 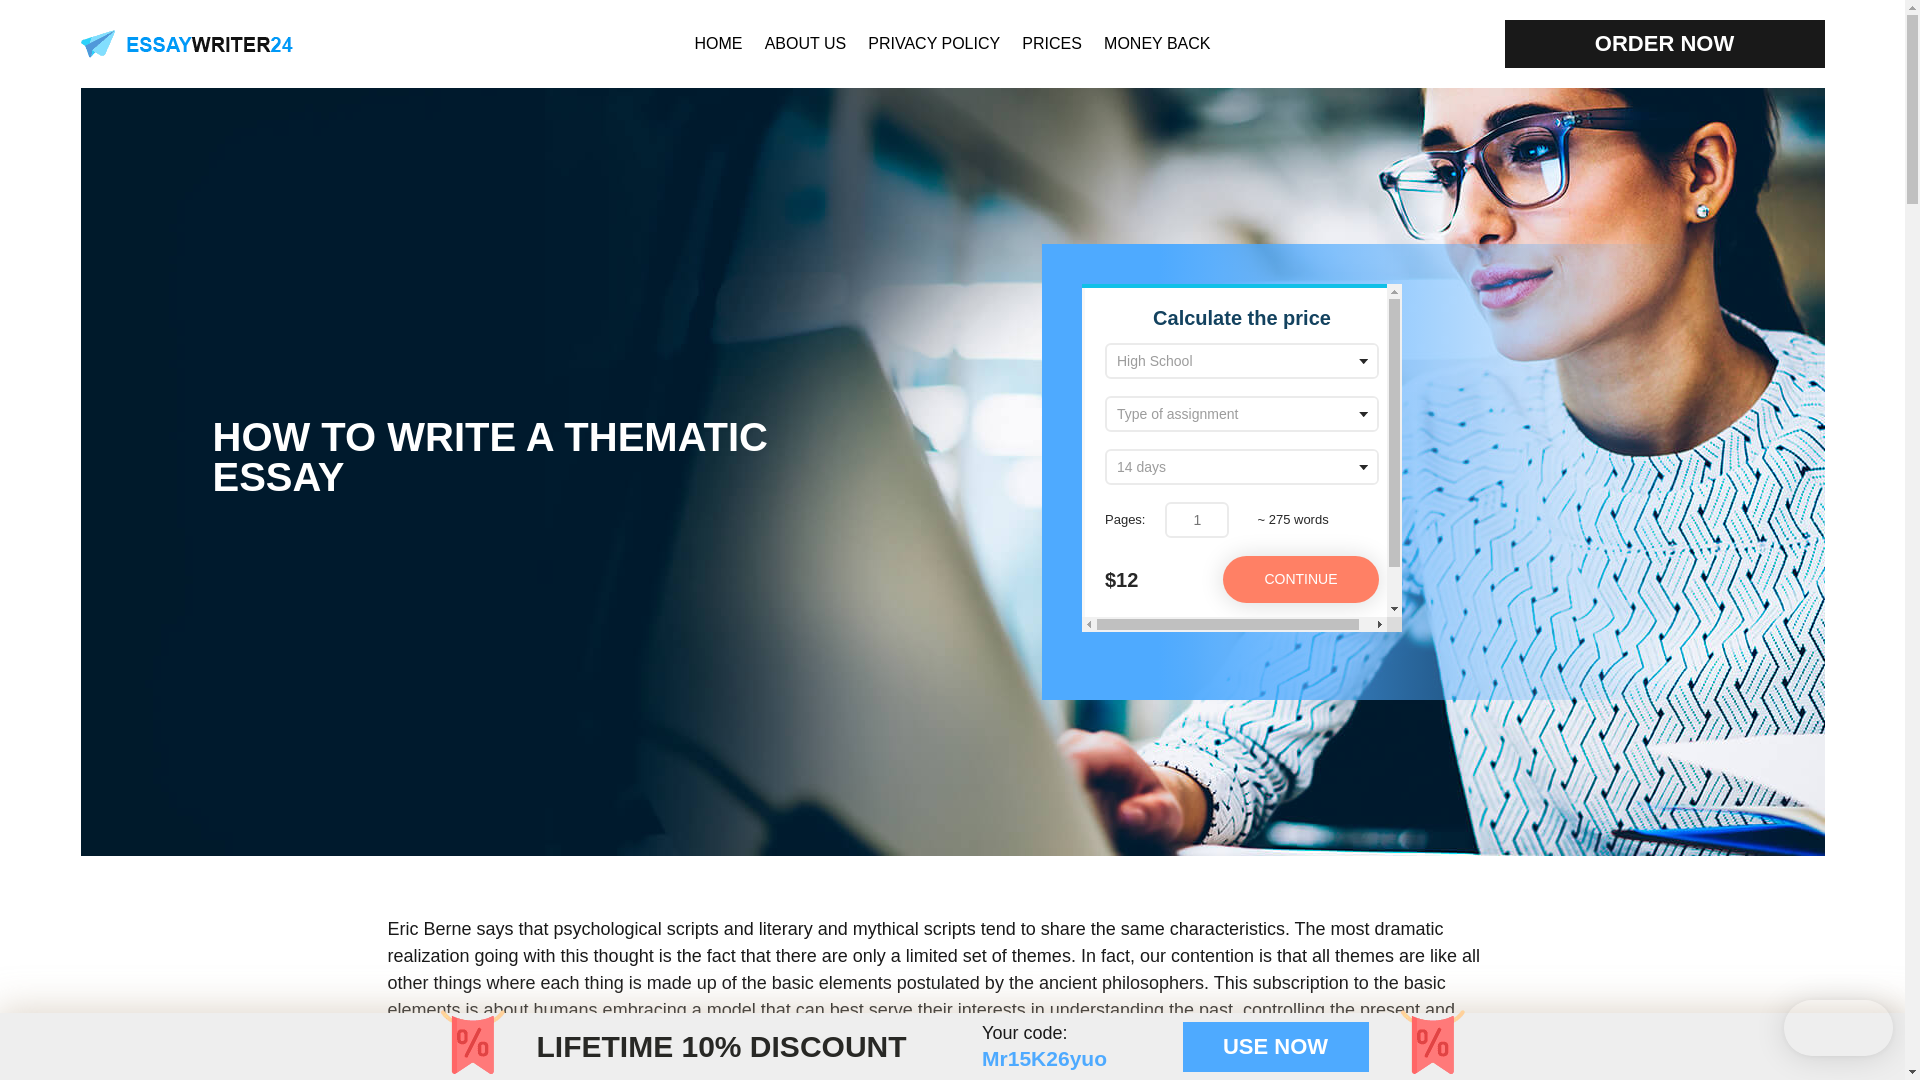 What do you see at coordinates (805, 42) in the screenshot?
I see `ABOUT US` at bounding box center [805, 42].